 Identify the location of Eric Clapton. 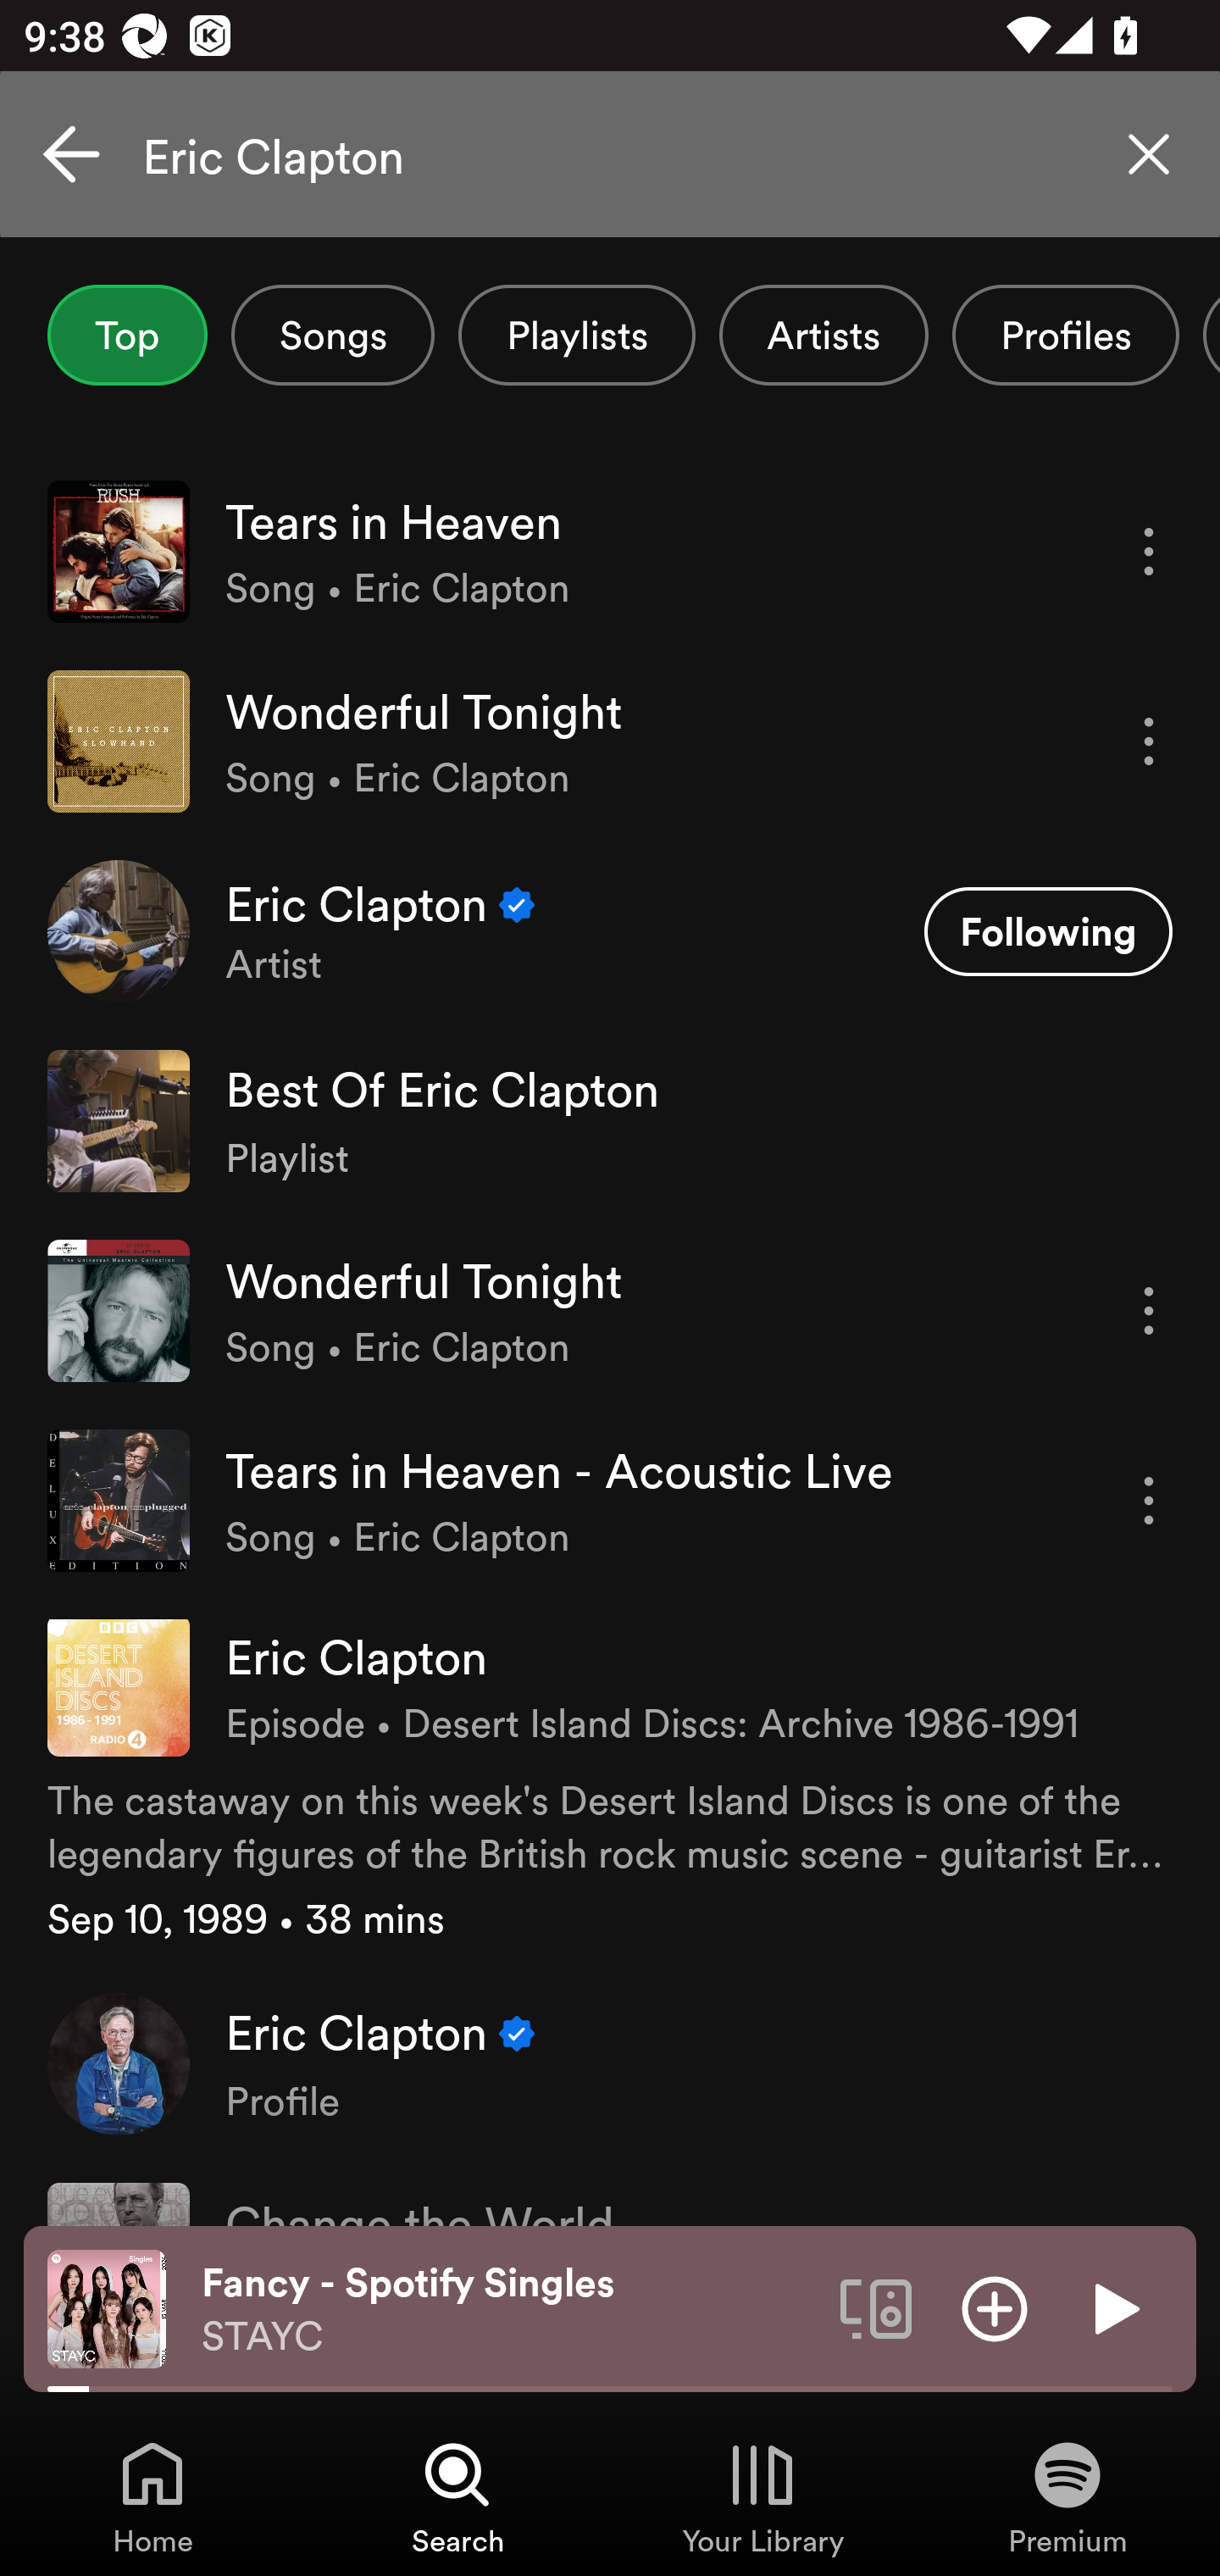
(610, 154).